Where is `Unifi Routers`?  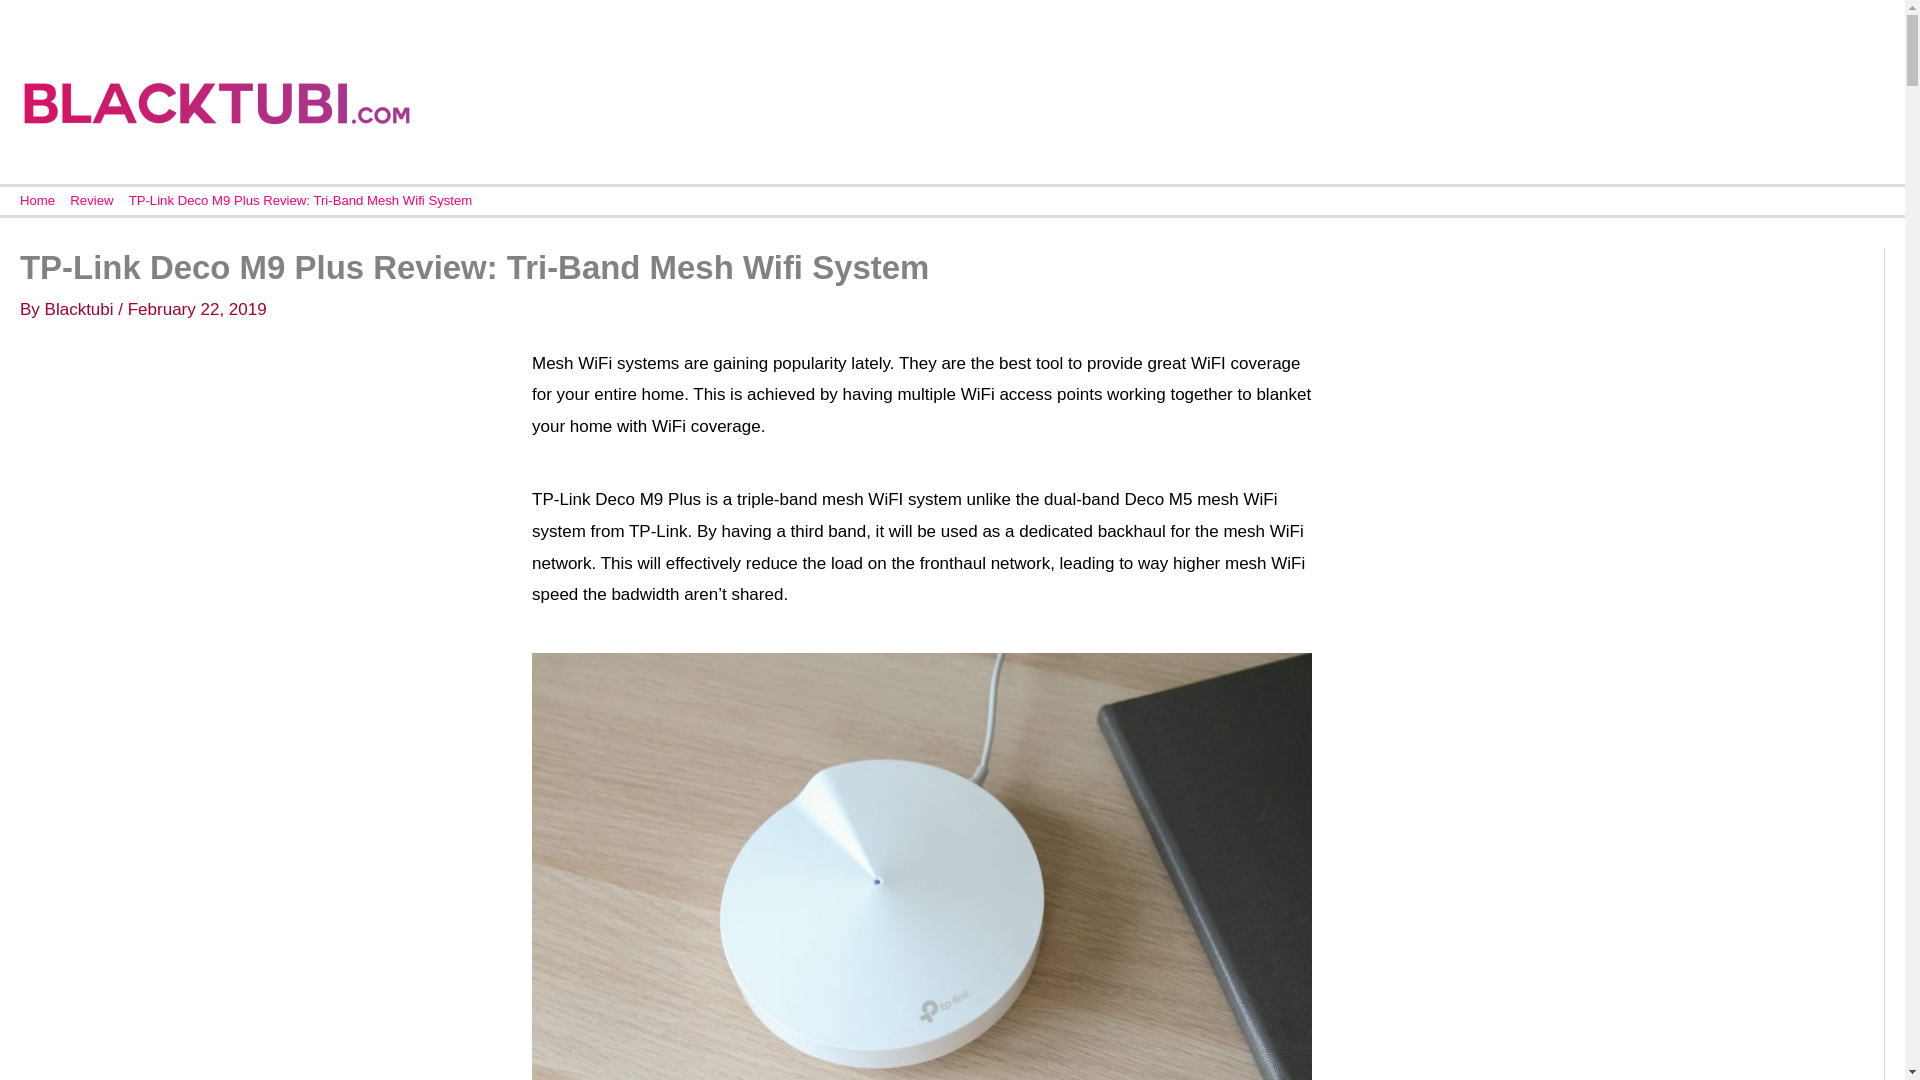 Unifi Routers is located at coordinates (1667, 99).